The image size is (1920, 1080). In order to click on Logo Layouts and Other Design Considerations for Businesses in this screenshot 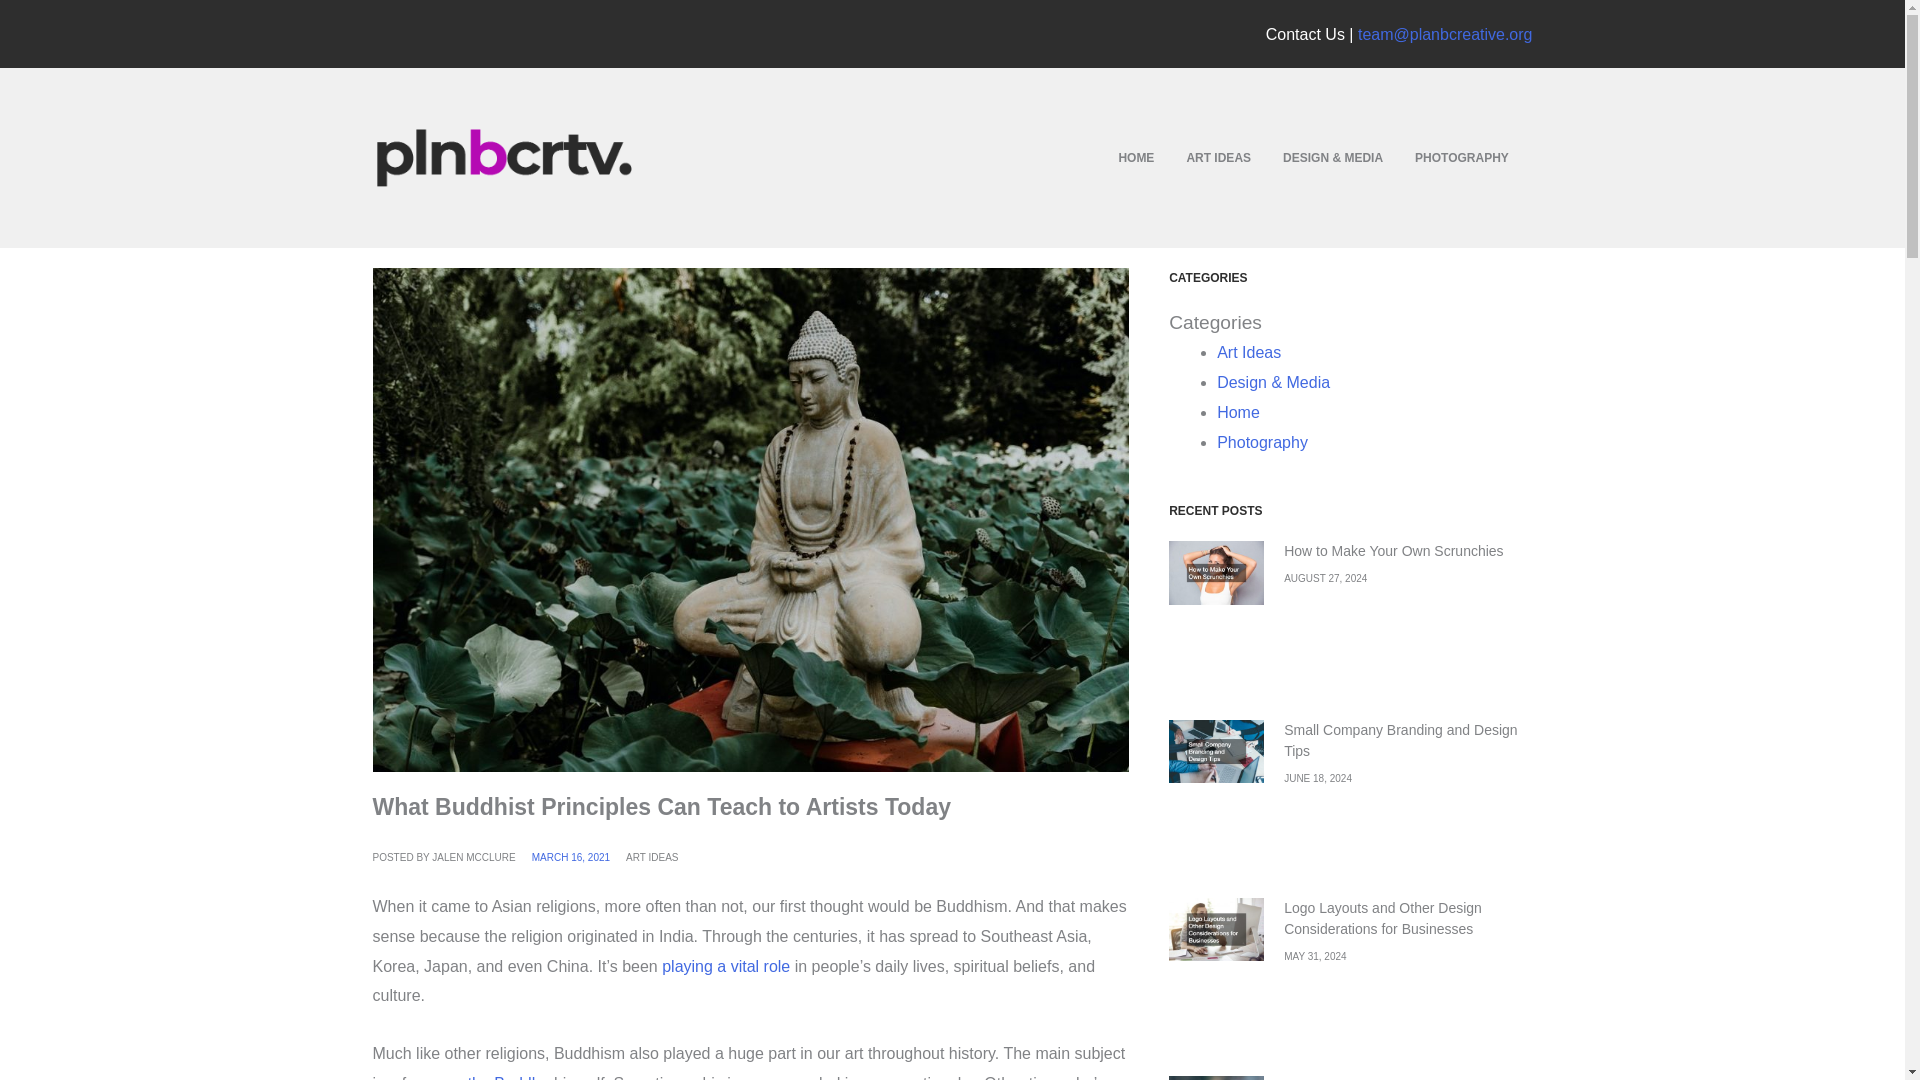, I will do `click(1383, 918)`.